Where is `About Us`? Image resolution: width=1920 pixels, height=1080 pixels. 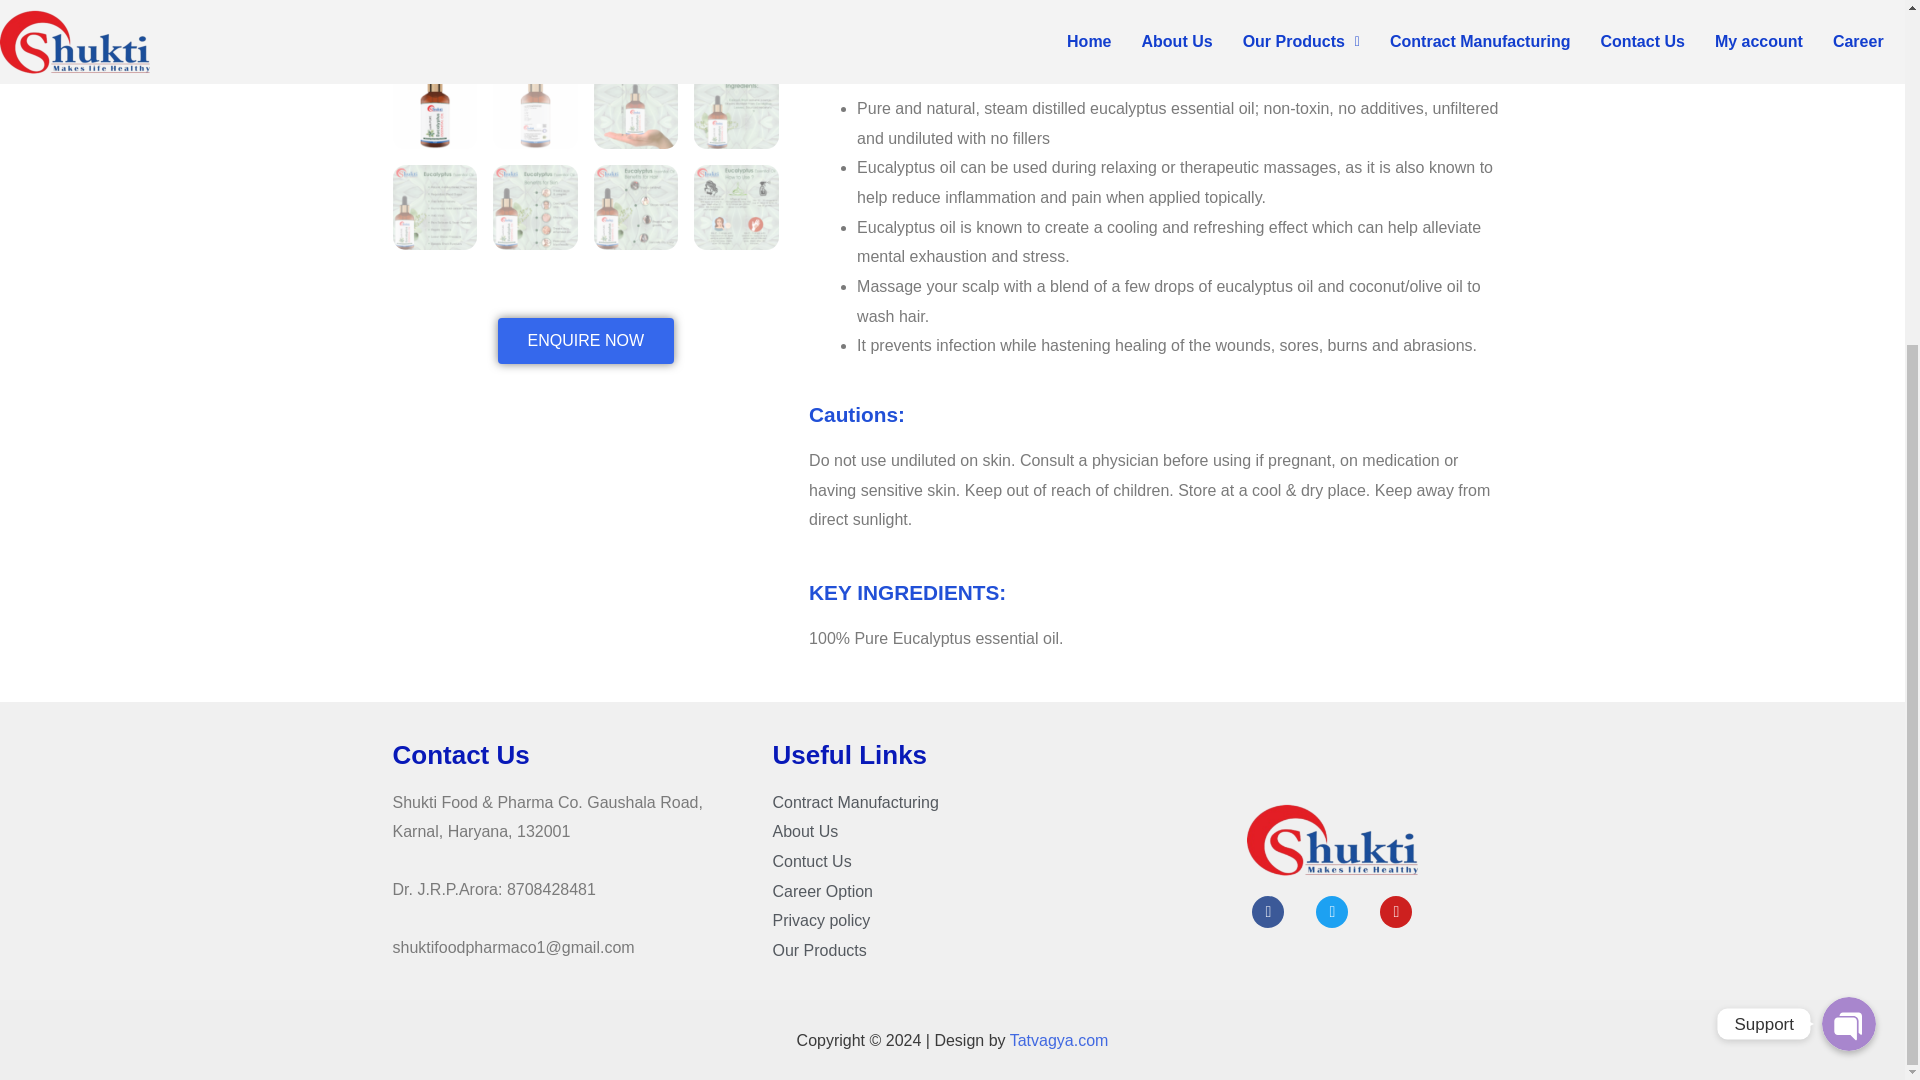 About Us is located at coordinates (952, 831).